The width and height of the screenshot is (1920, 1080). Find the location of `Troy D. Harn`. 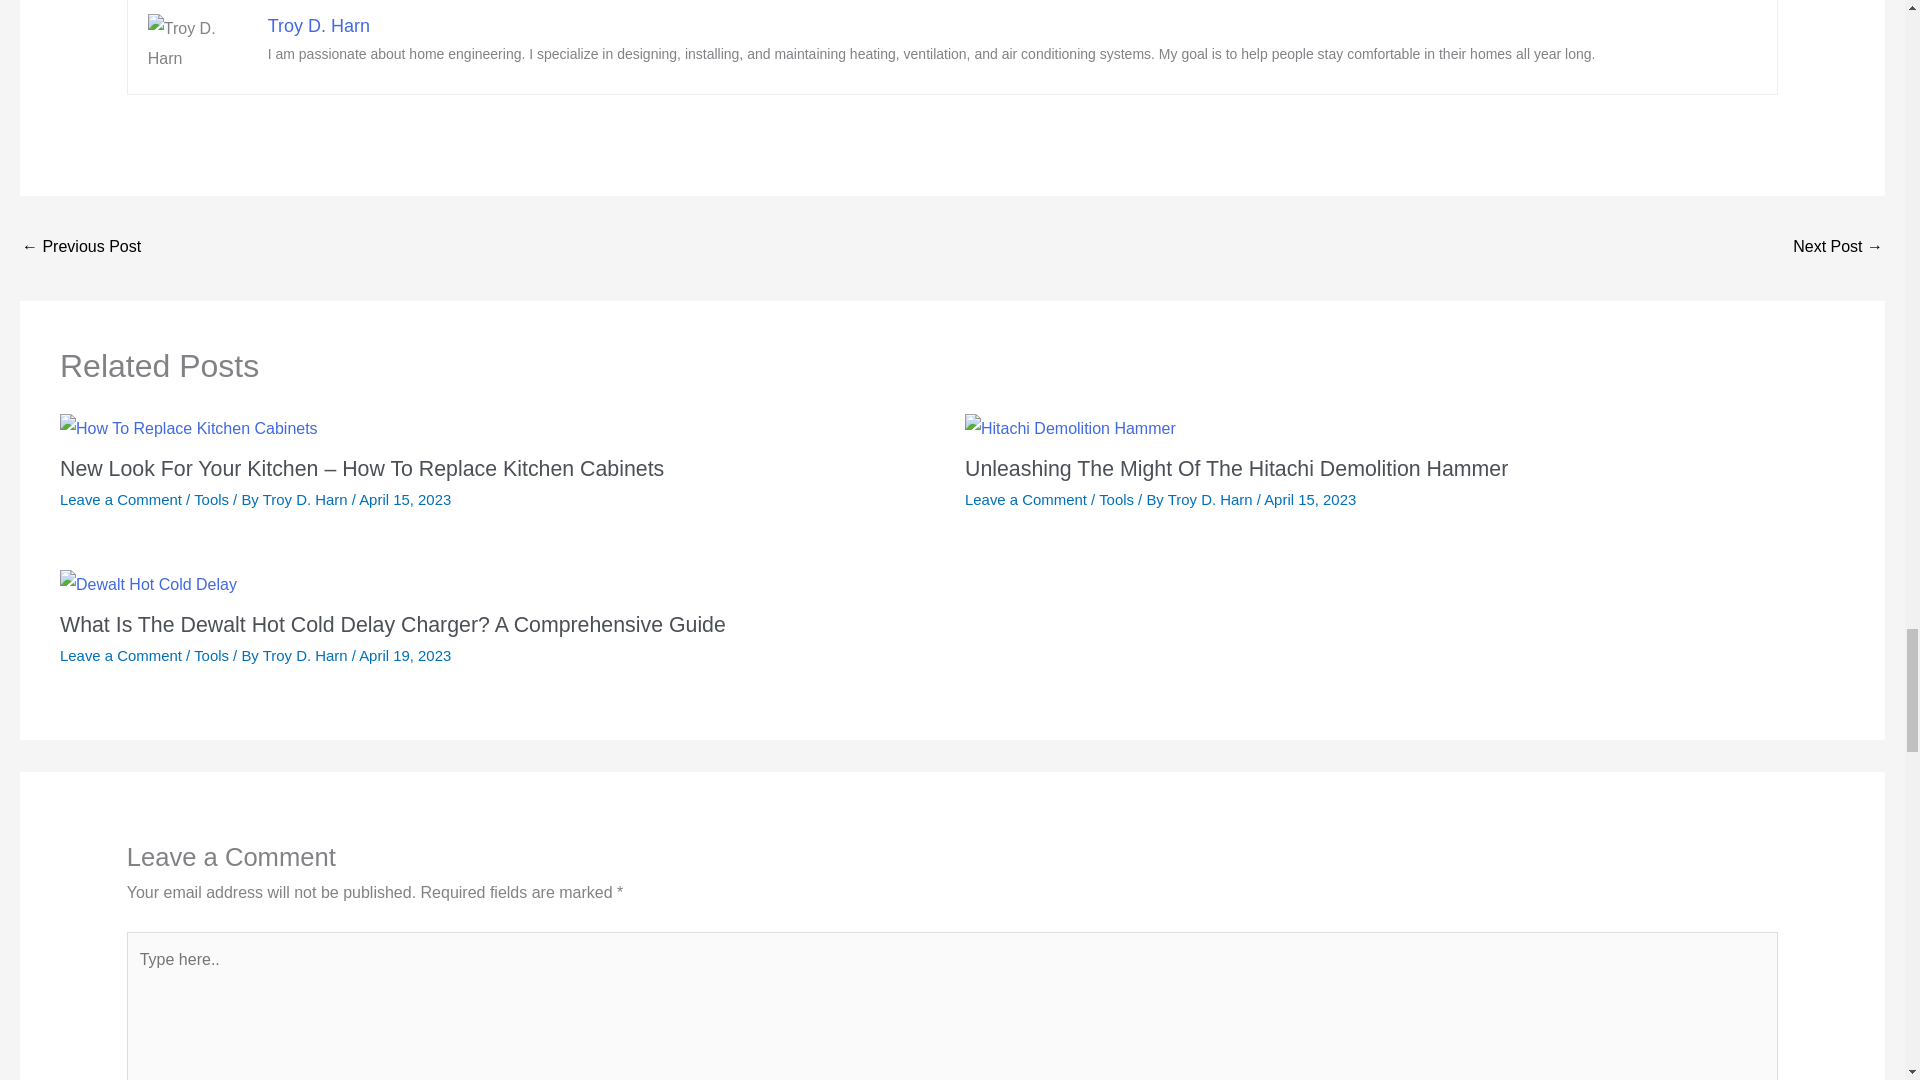

Troy D. Harn is located at coordinates (1212, 499).